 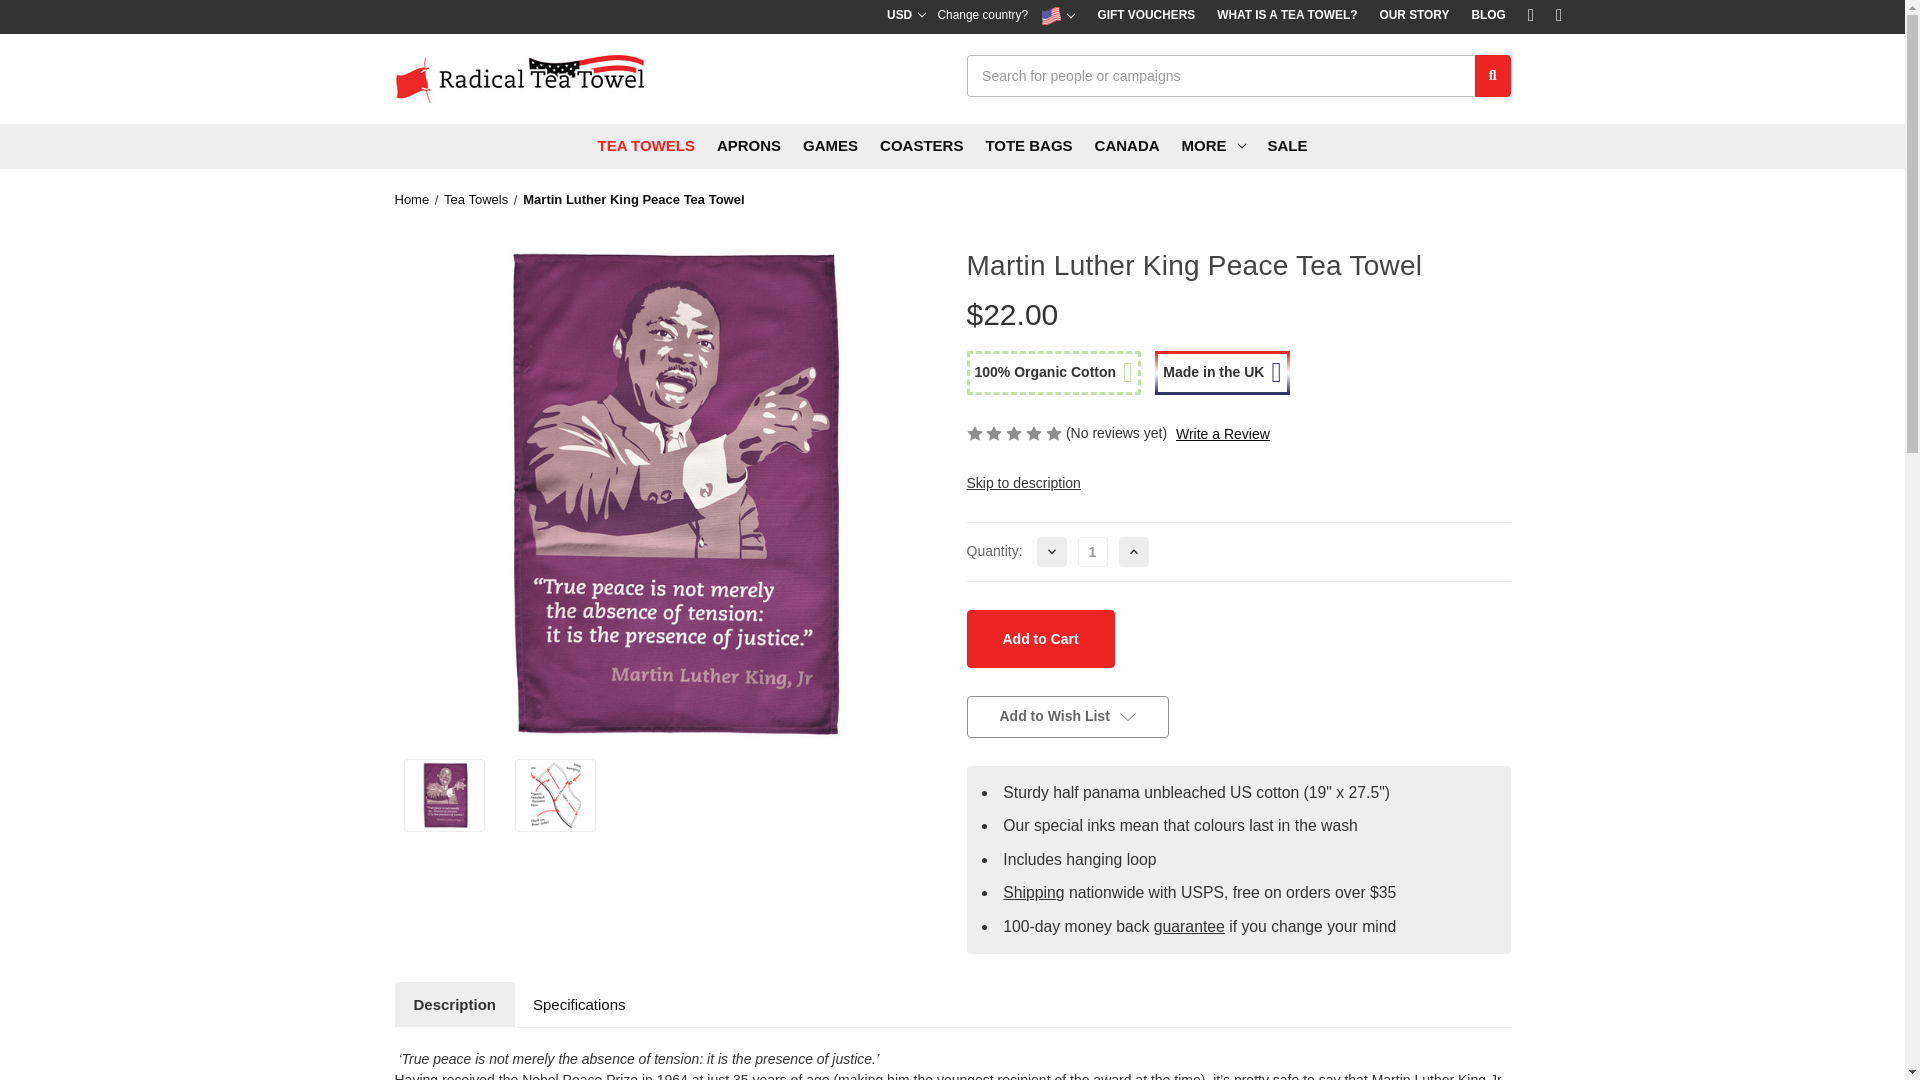 I want to click on GAMES, so click(x=830, y=146).